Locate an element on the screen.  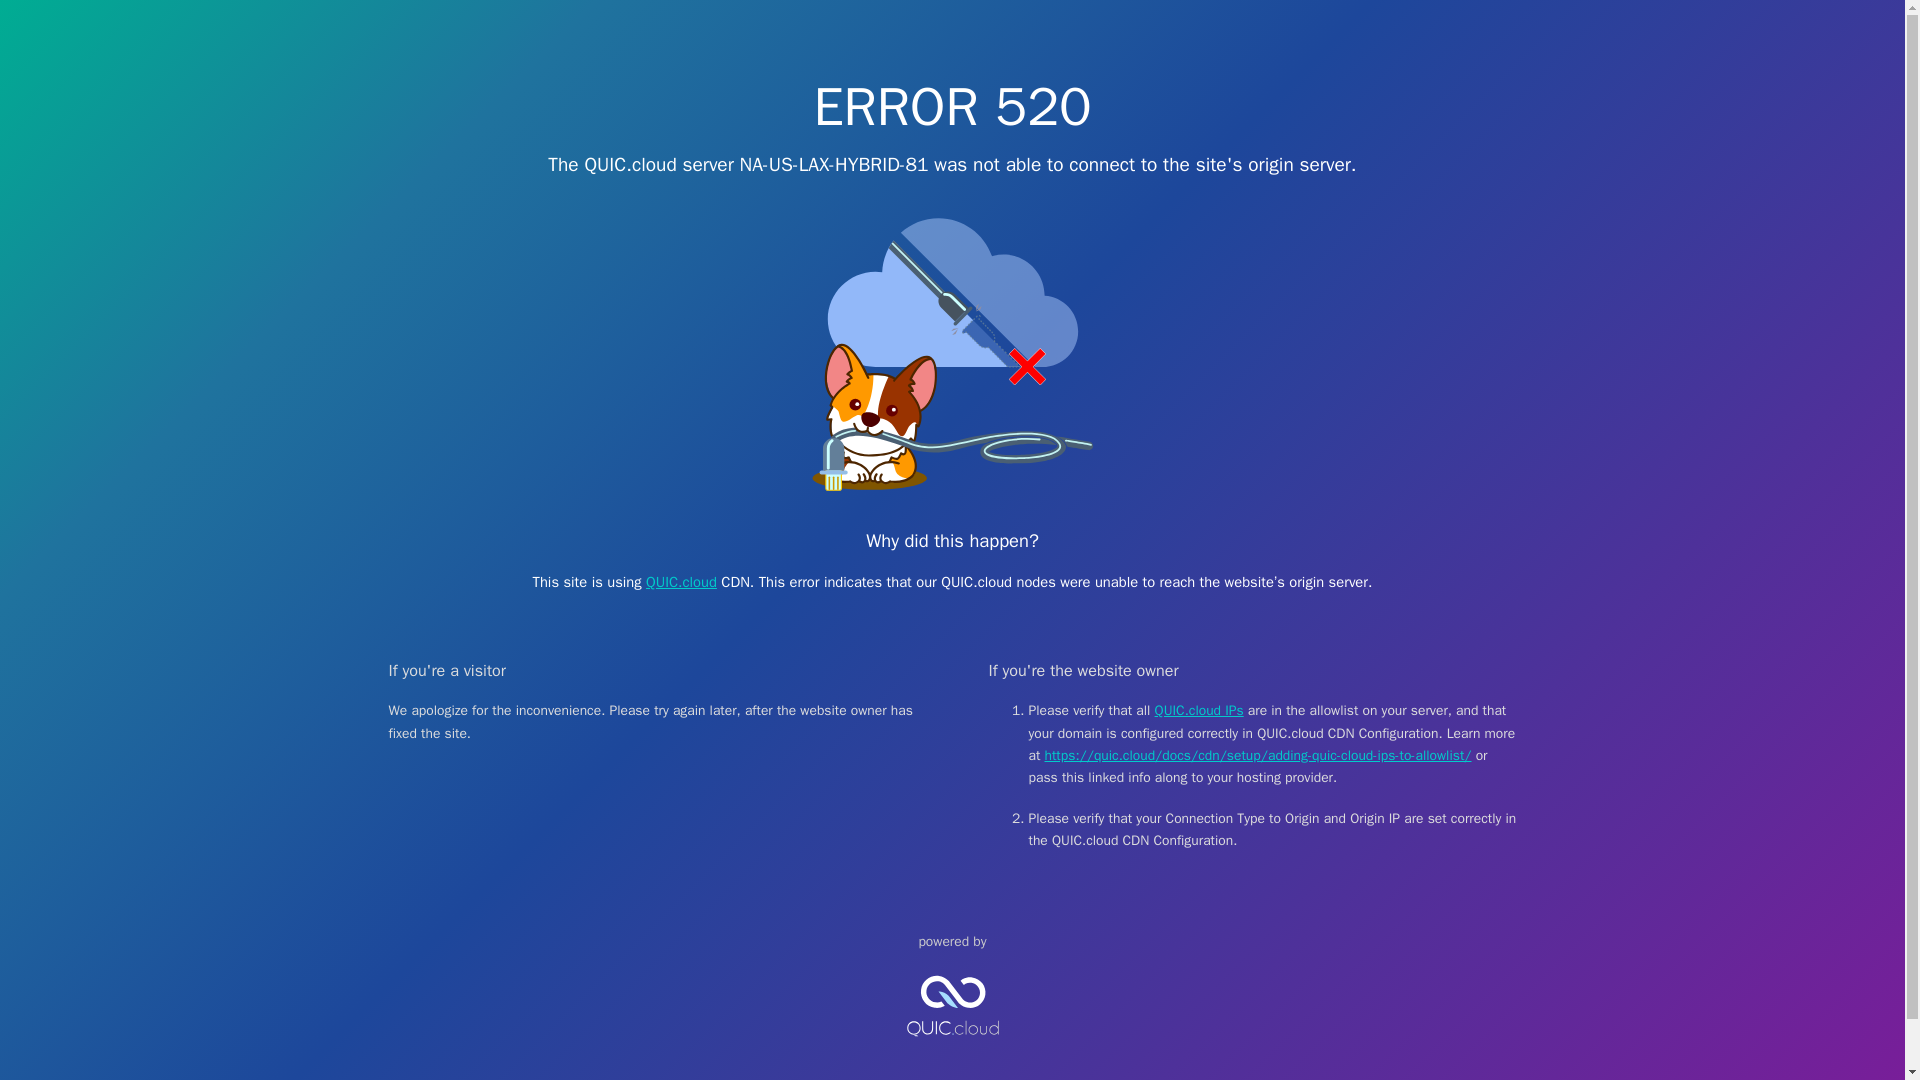
QUIC.cloud is located at coordinates (680, 582).